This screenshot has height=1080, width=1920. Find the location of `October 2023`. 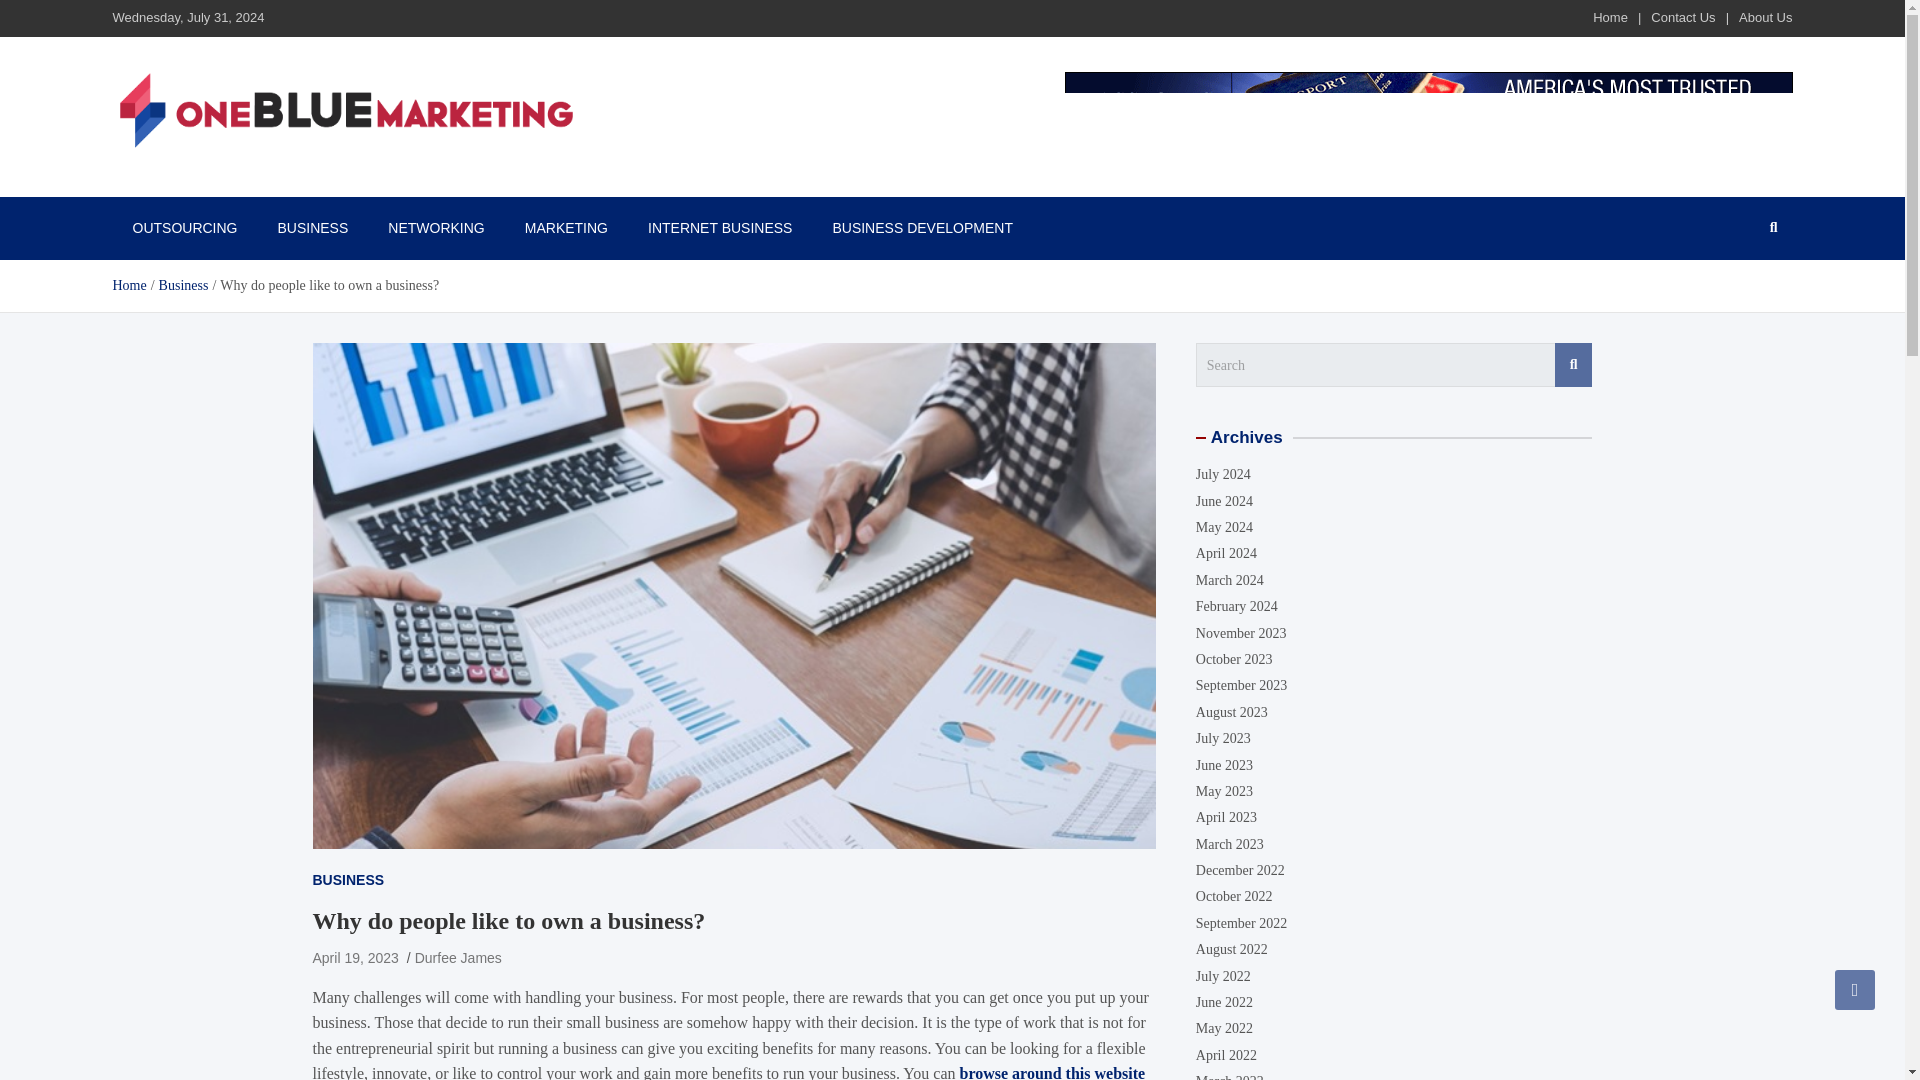

October 2023 is located at coordinates (1234, 660).